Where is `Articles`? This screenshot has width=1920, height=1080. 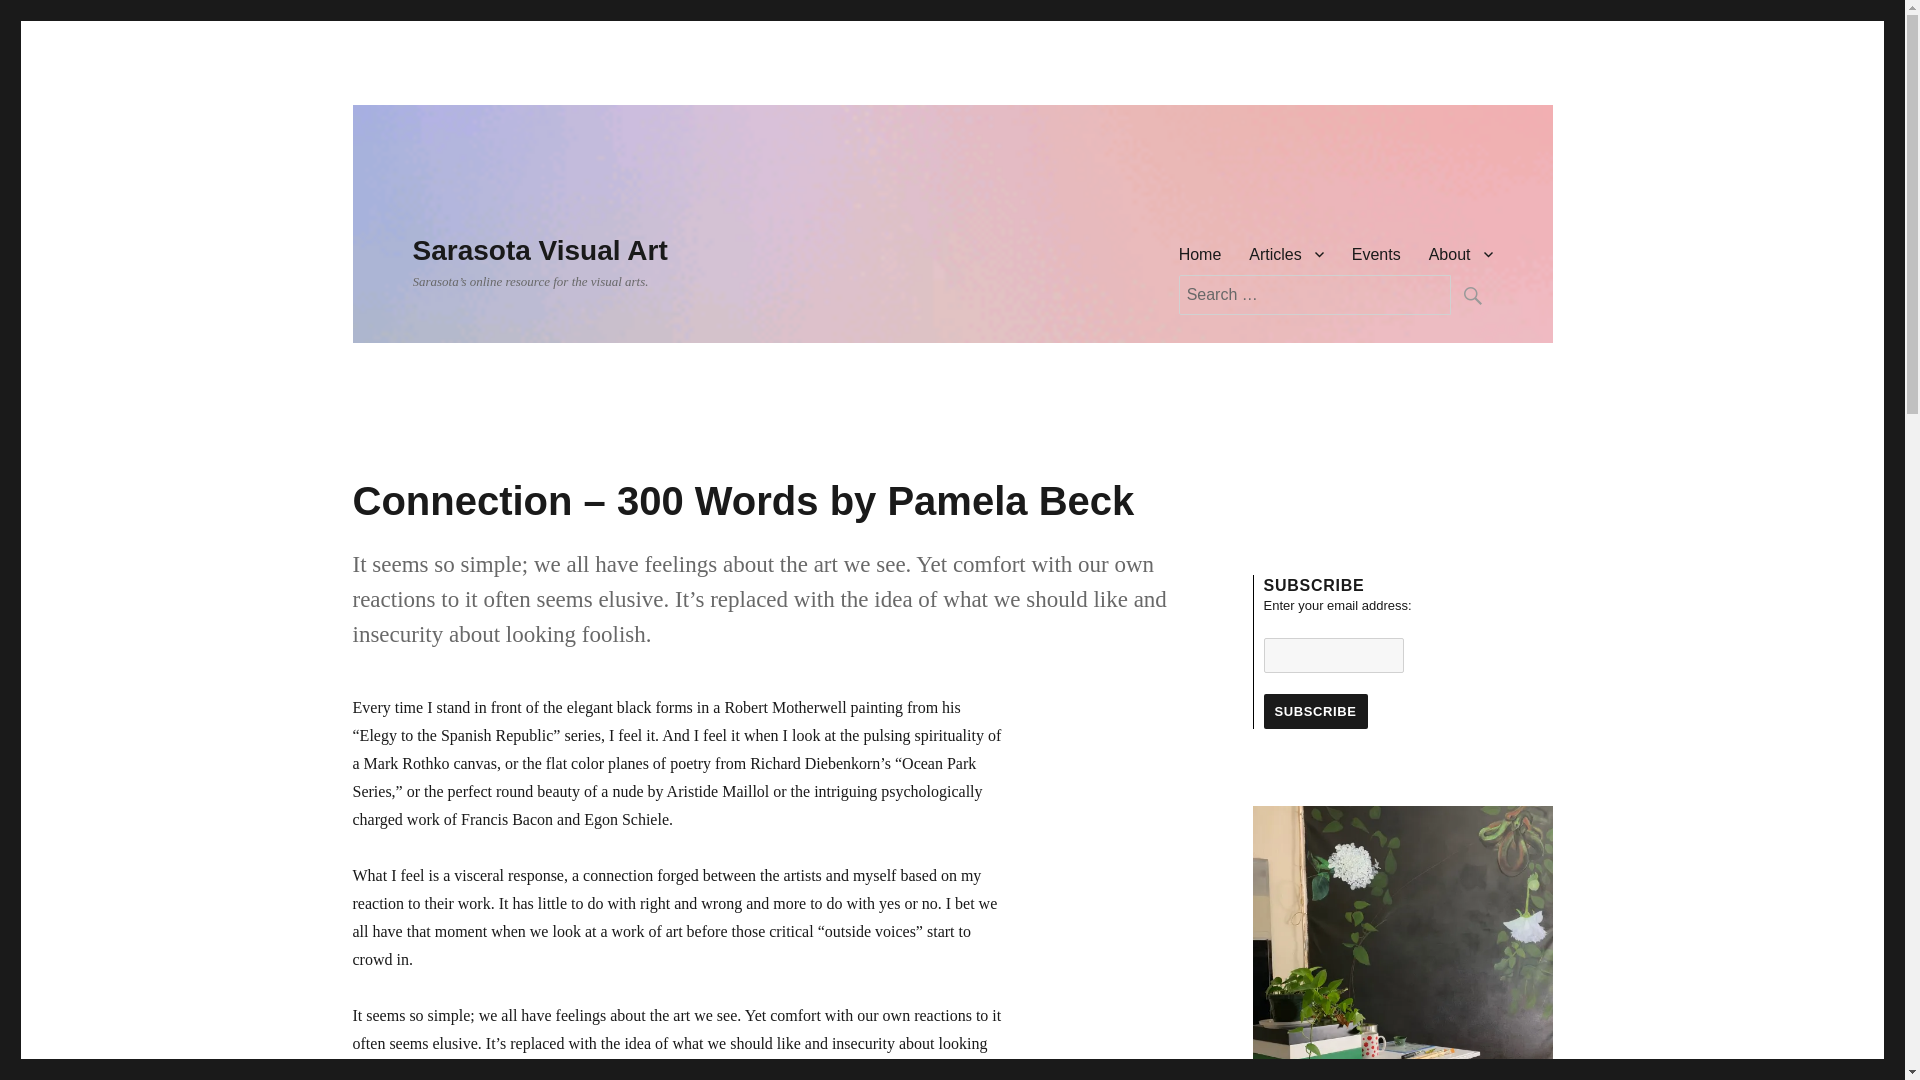
Articles is located at coordinates (1285, 254).